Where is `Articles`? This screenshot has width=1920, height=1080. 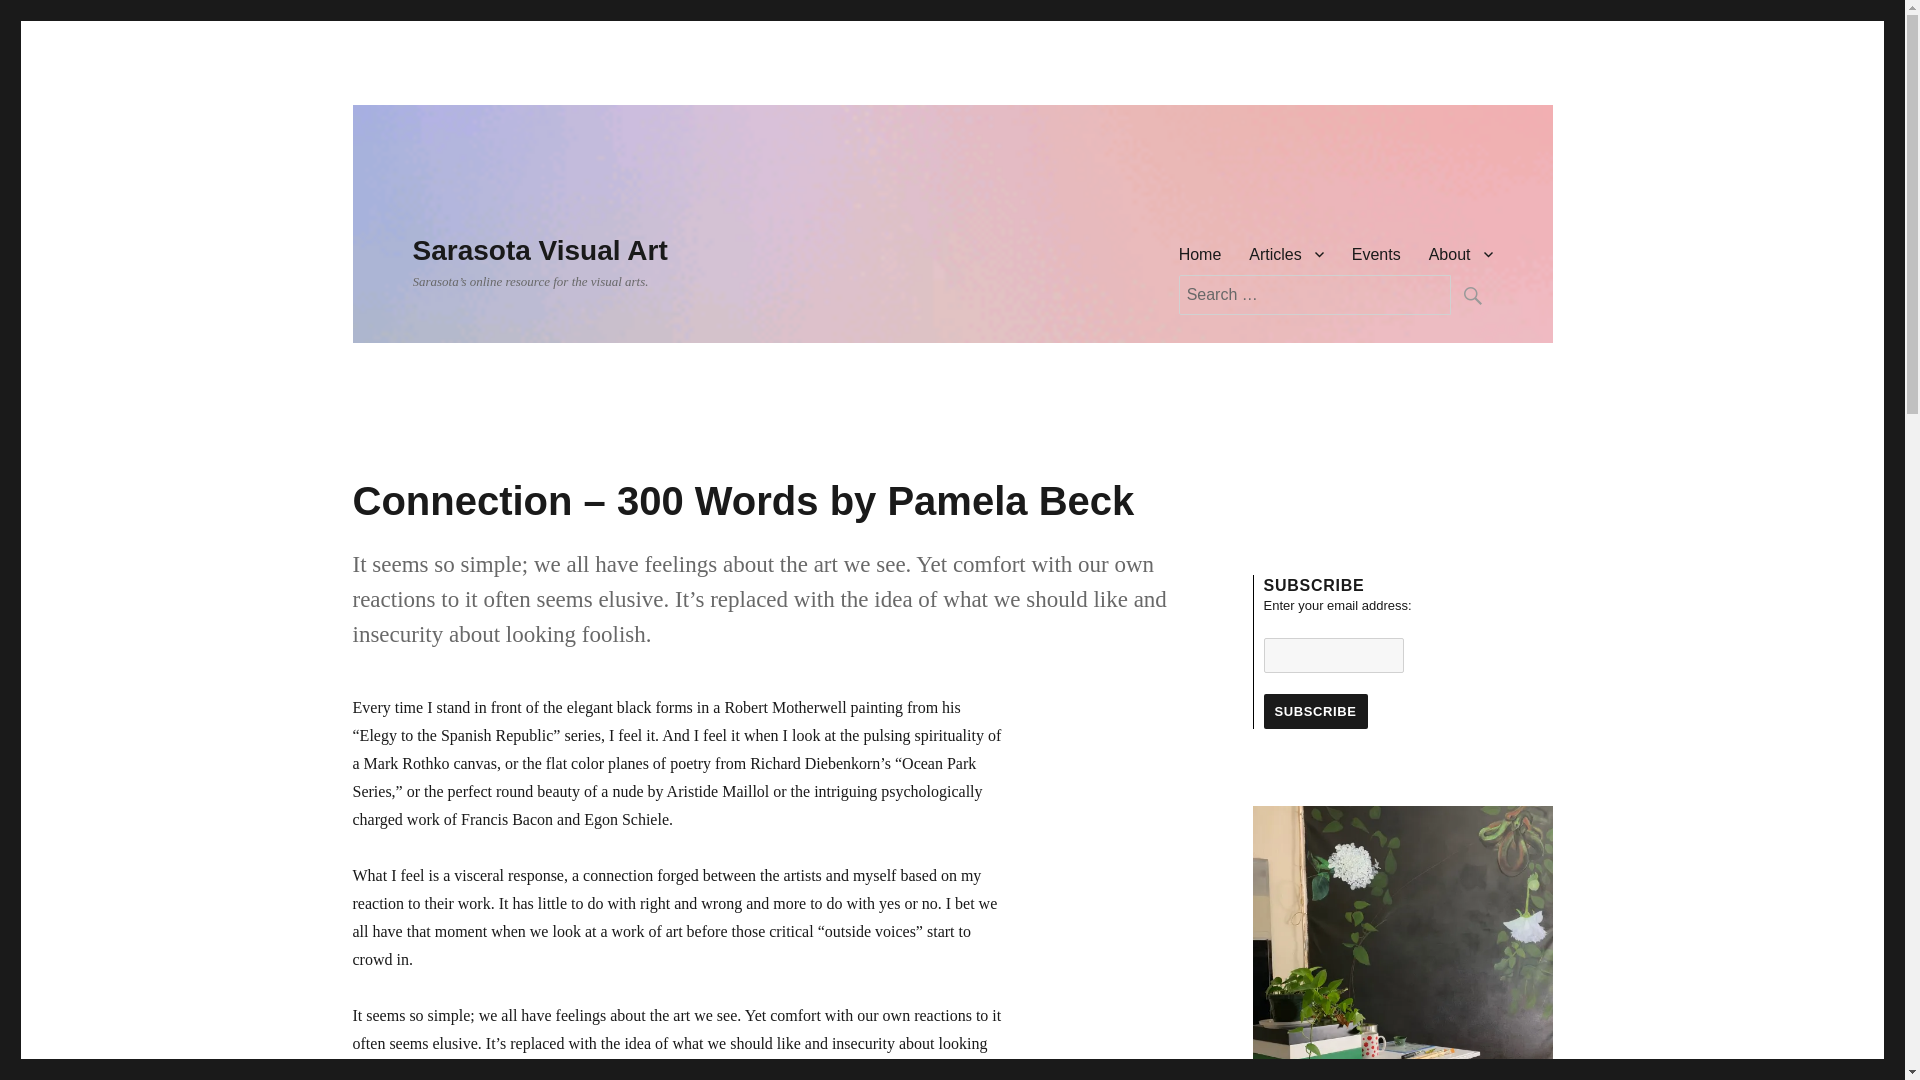
Articles is located at coordinates (1285, 254).